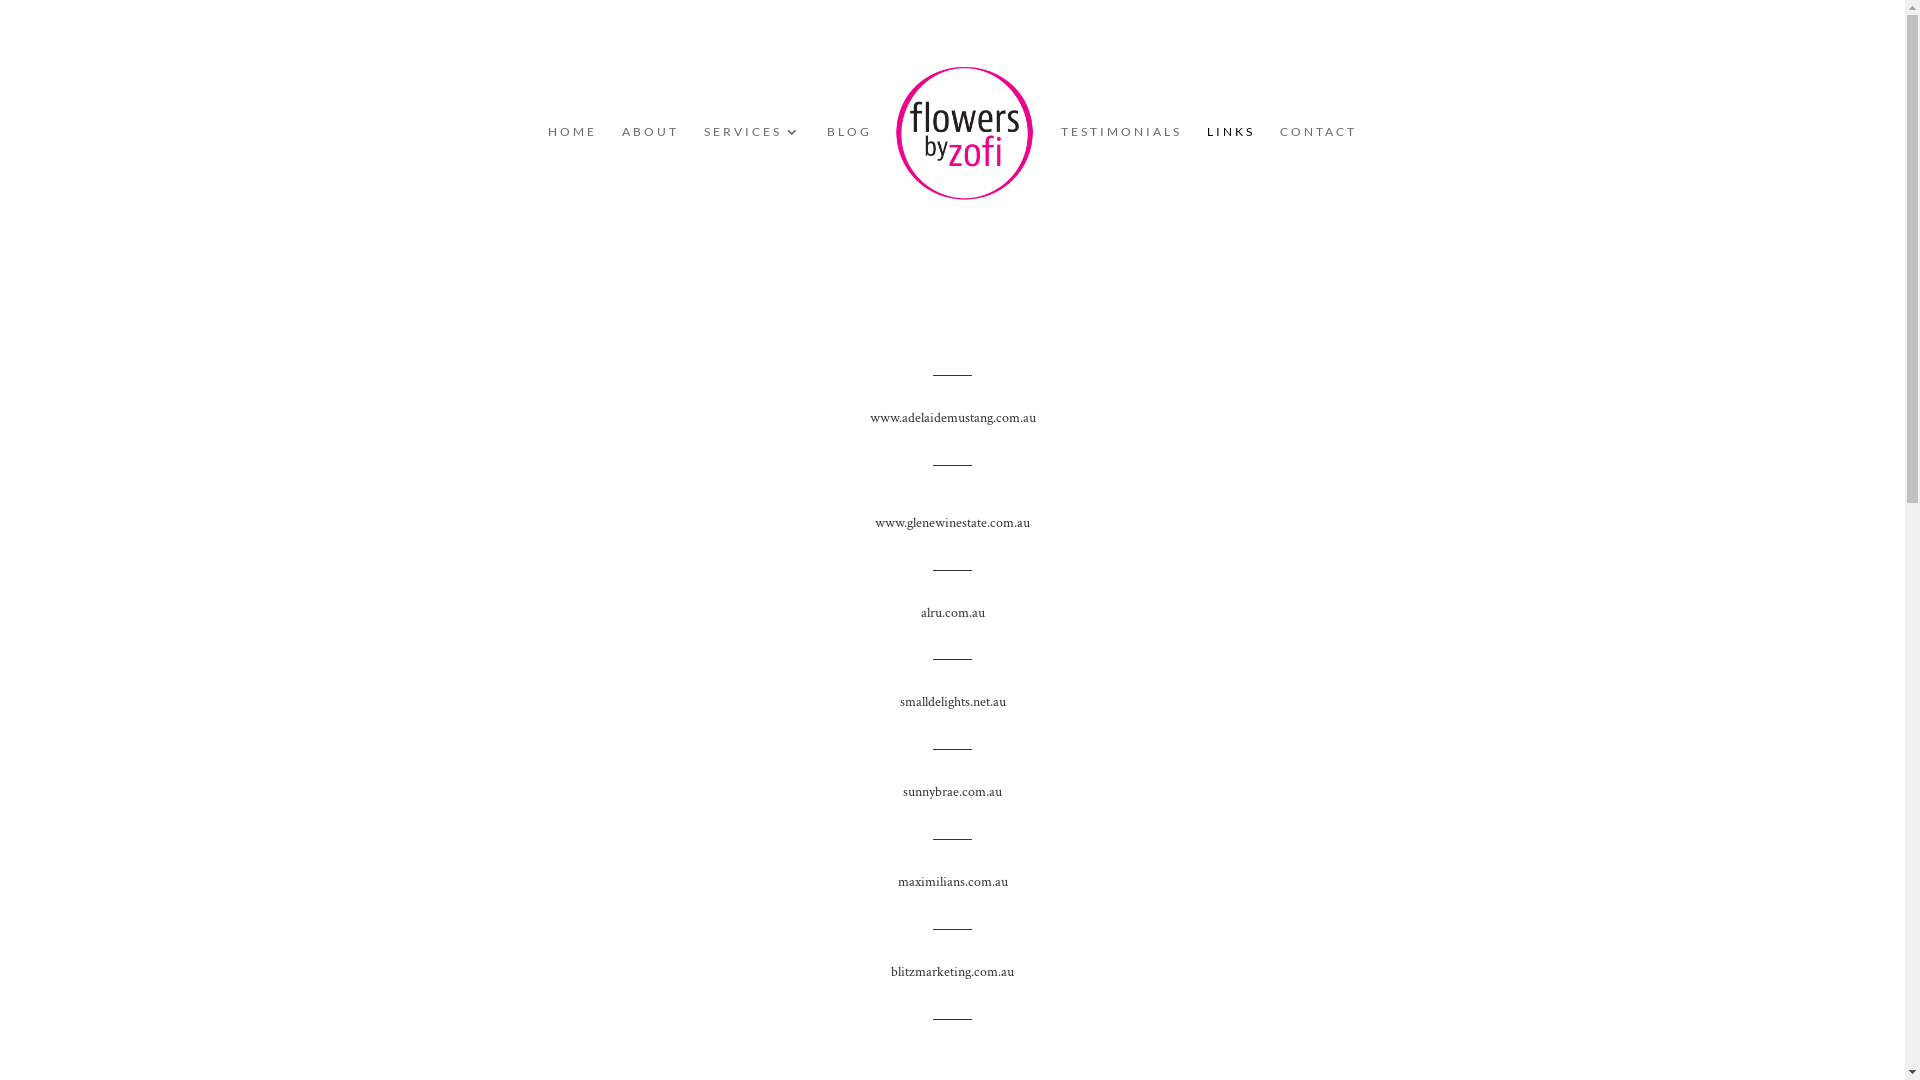 This screenshot has height=1080, width=1920. I want to click on TESTIMONIALS, so click(1122, 180).